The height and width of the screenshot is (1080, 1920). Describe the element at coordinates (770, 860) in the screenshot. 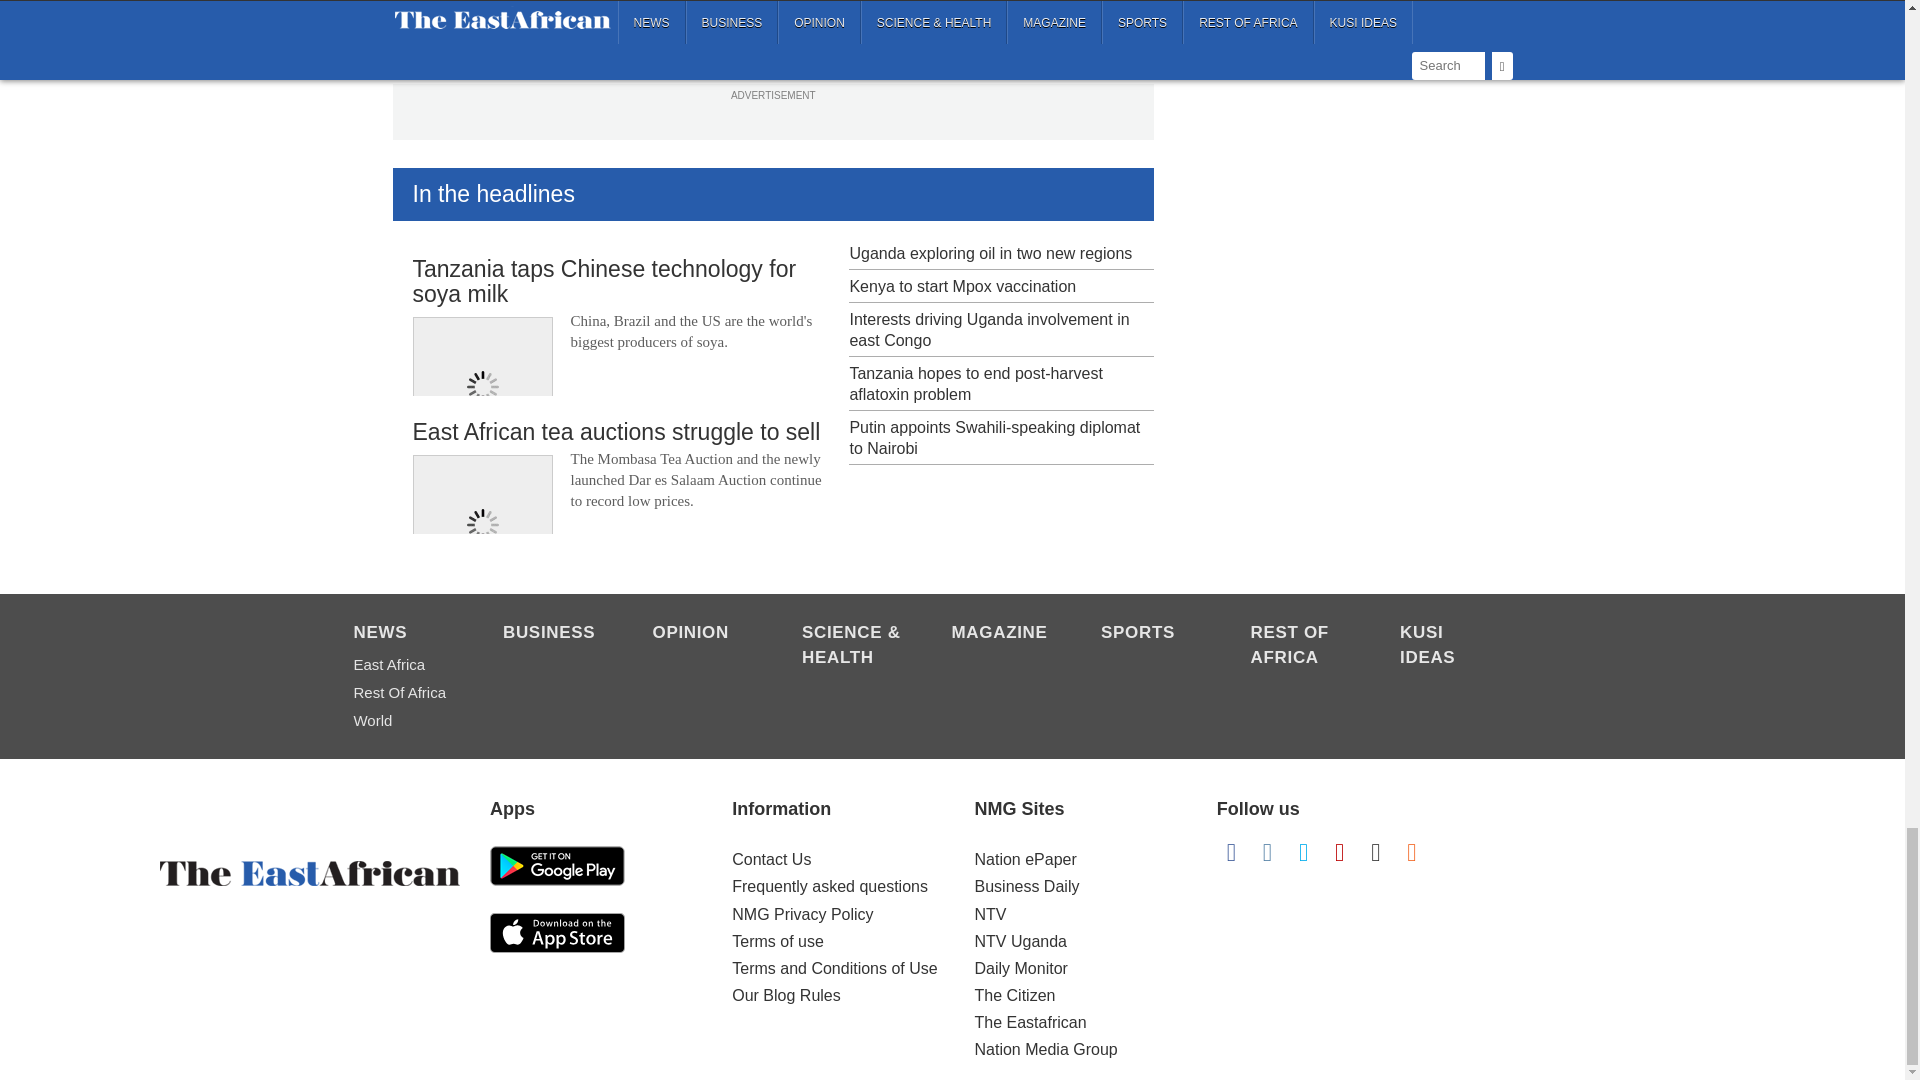

I see `Contact Us` at that location.